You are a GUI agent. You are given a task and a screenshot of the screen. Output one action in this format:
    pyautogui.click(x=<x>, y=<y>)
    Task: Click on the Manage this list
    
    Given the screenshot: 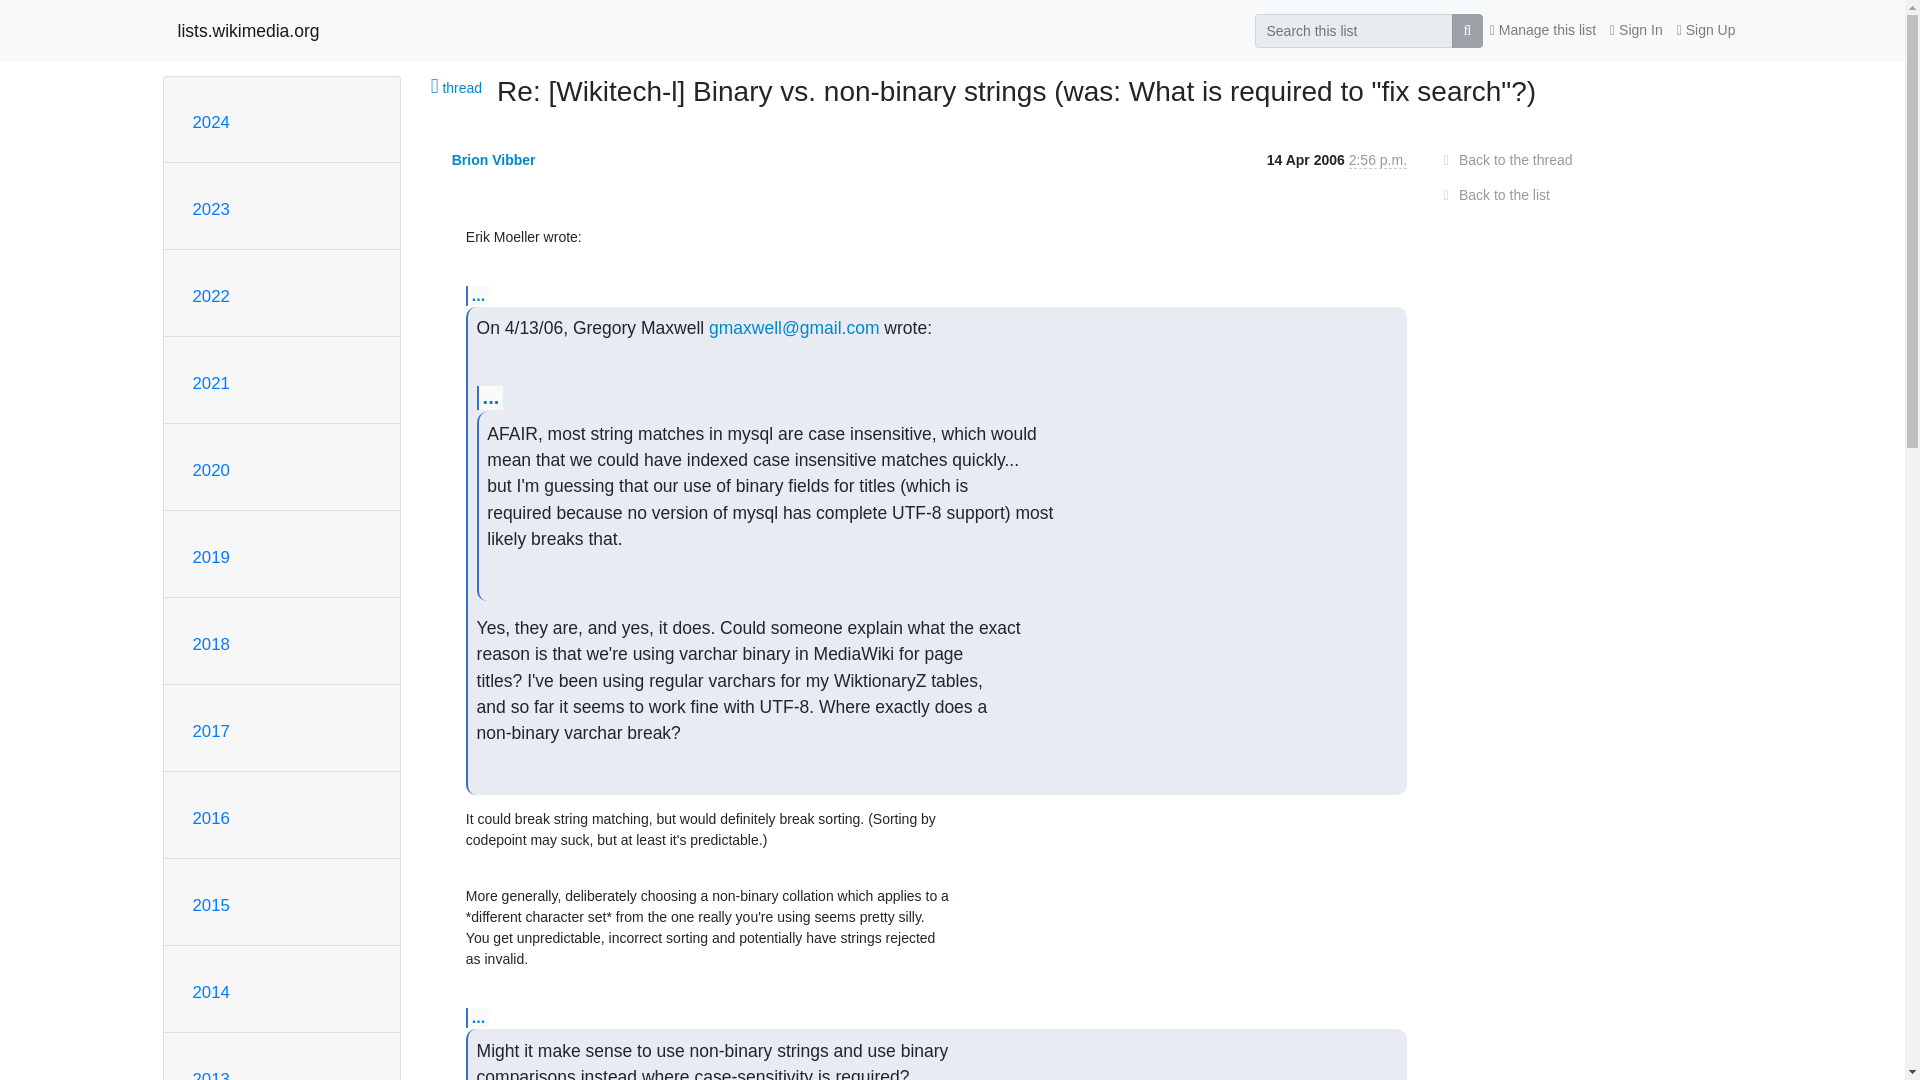 What is the action you would take?
    pyautogui.click(x=1542, y=30)
    